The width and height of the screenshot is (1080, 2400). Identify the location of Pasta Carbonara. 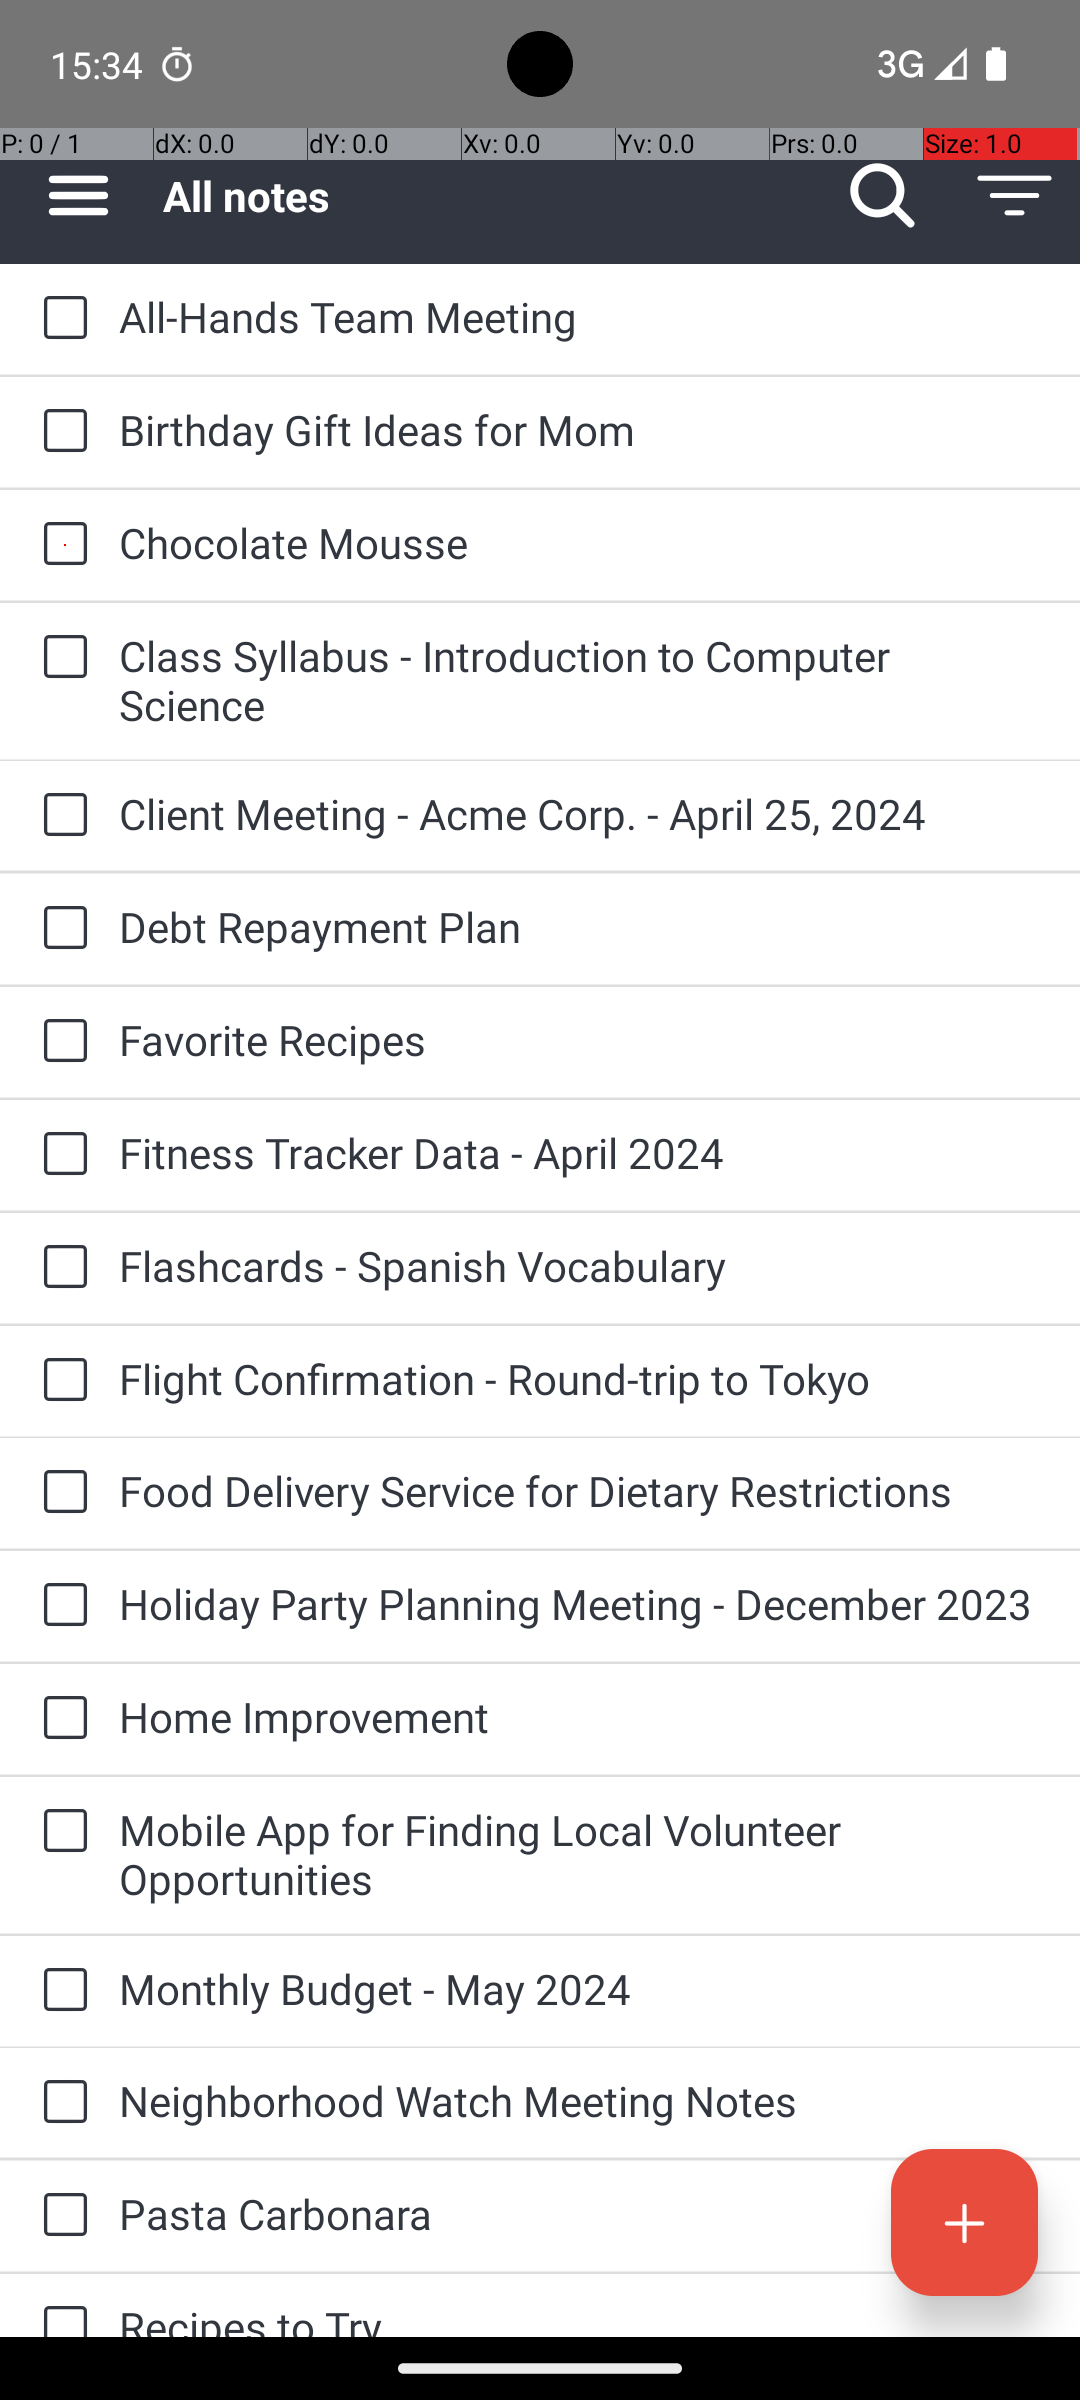
(580, 2214).